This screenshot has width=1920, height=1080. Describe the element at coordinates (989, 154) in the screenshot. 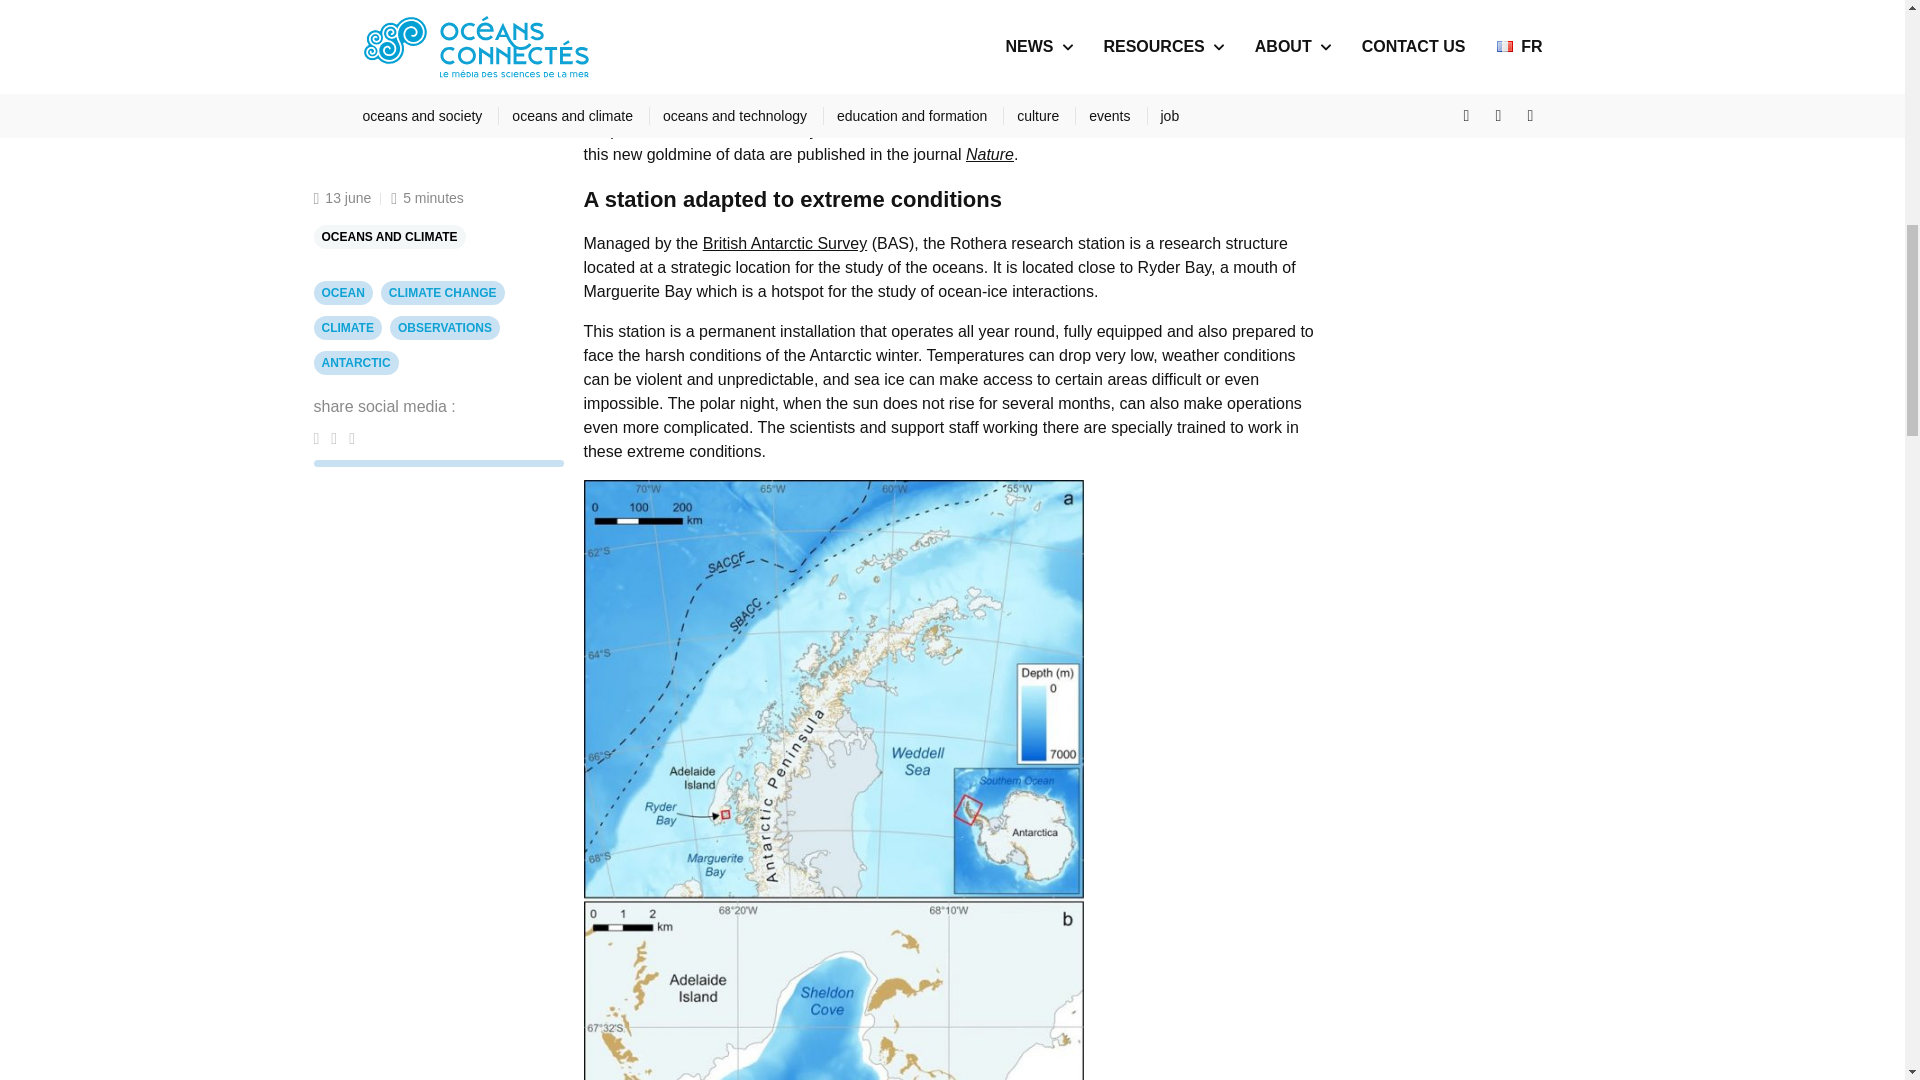

I see `Nature` at that location.